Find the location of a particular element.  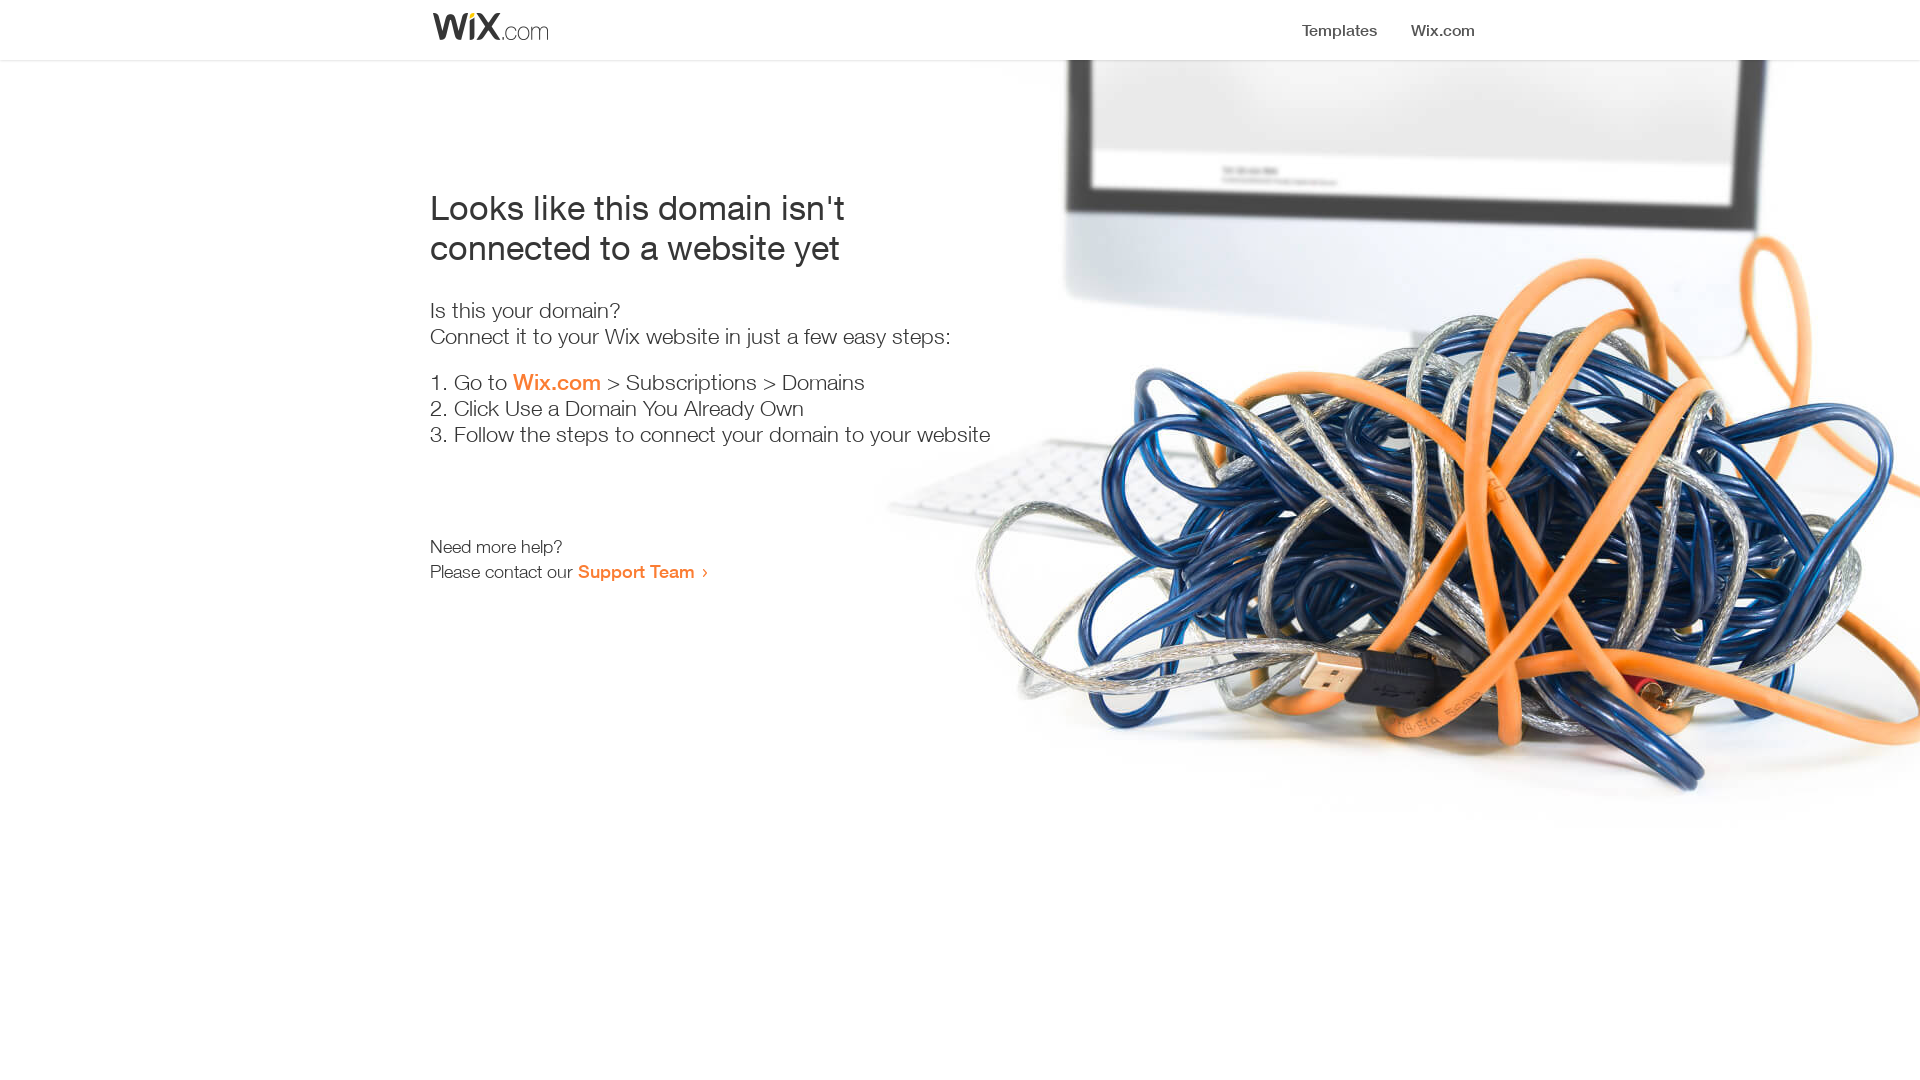

Support Team is located at coordinates (636, 571).